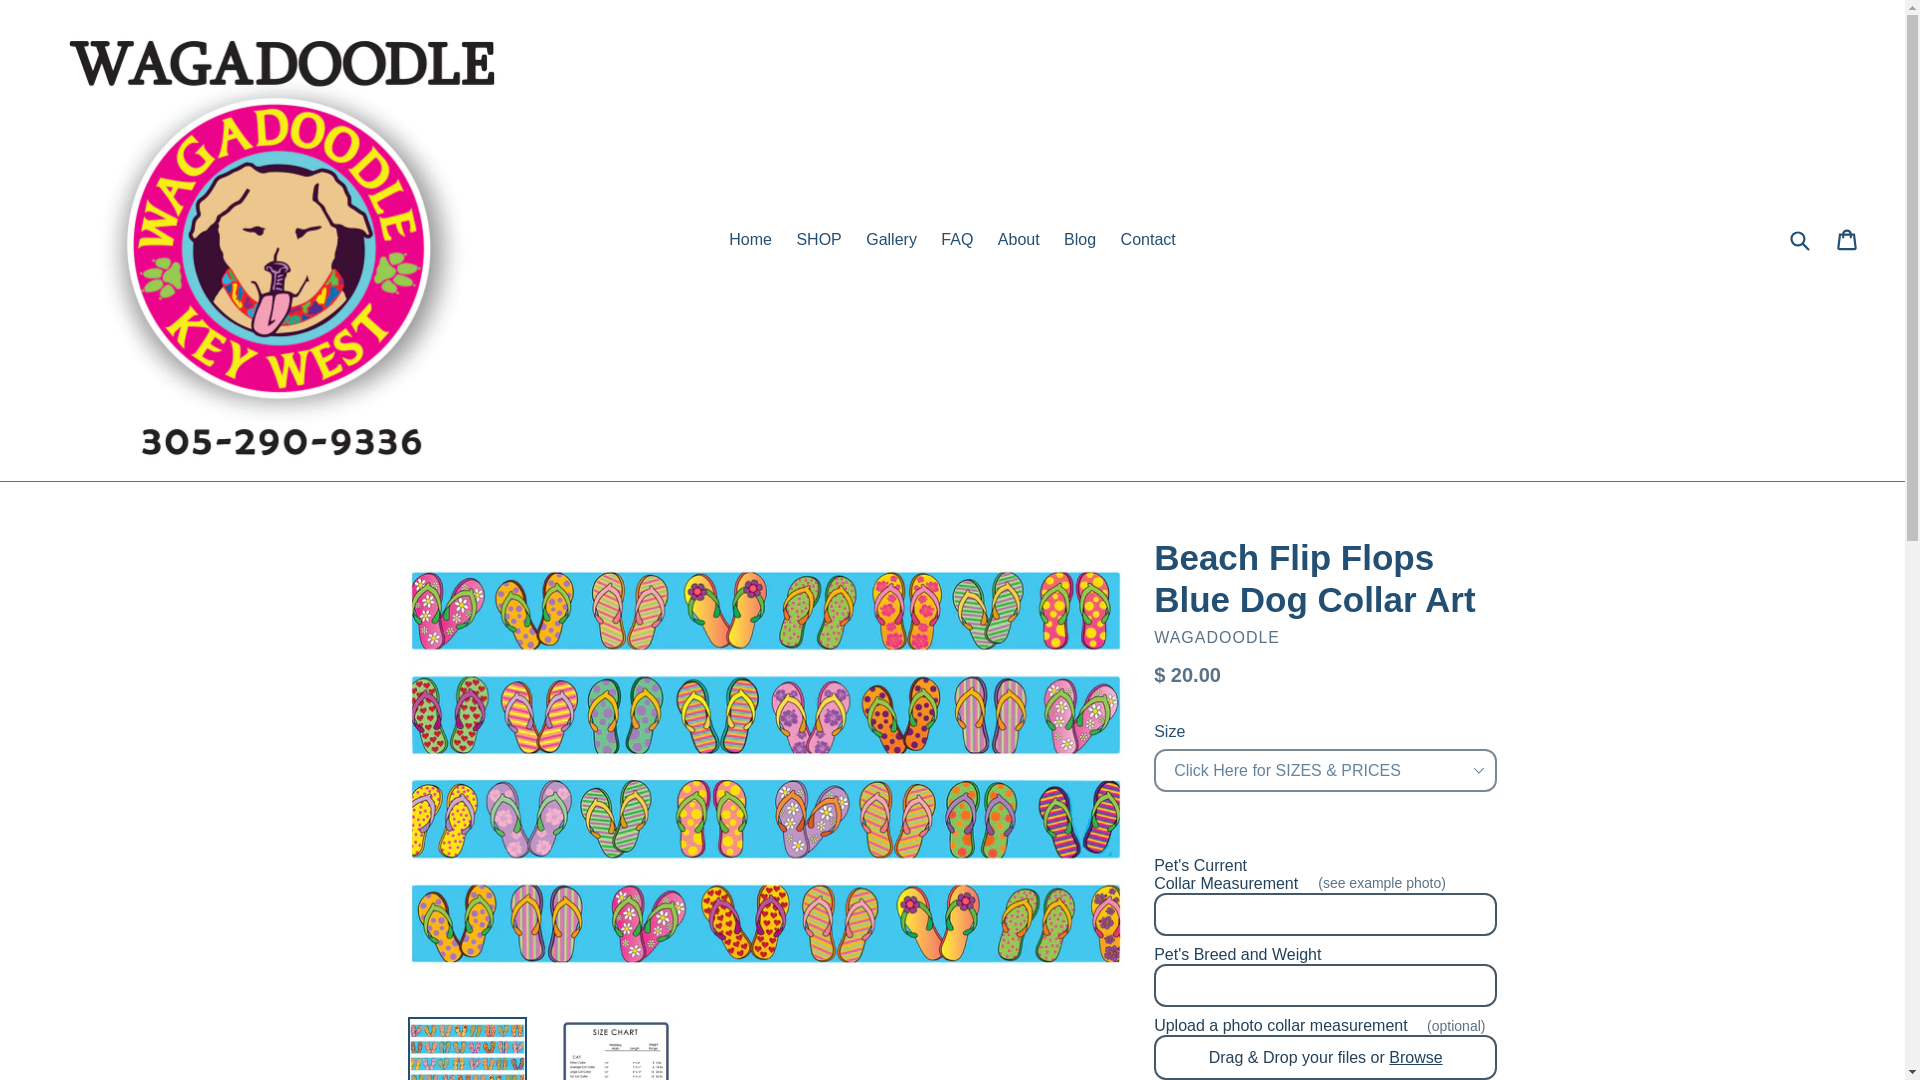  What do you see at coordinates (750, 239) in the screenshot?
I see `Home` at bounding box center [750, 239].